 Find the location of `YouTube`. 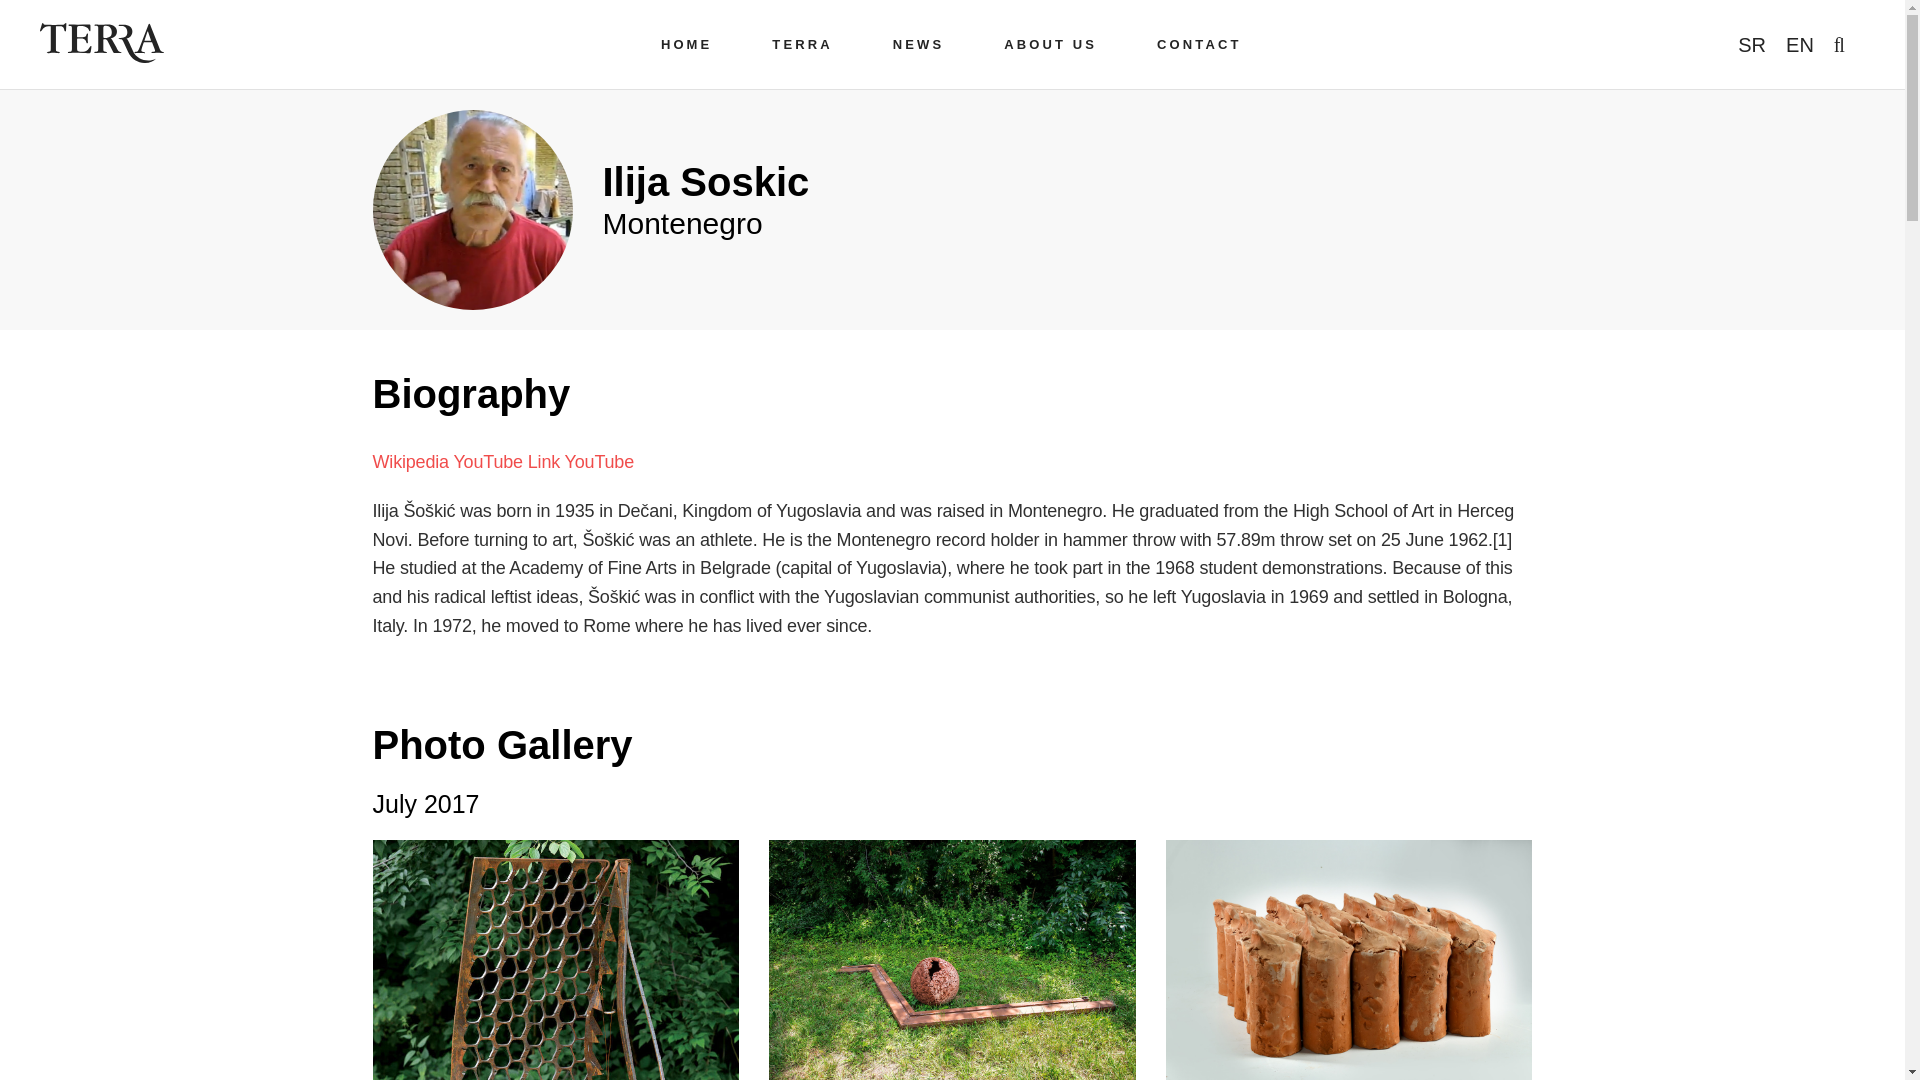

YouTube is located at coordinates (488, 462).